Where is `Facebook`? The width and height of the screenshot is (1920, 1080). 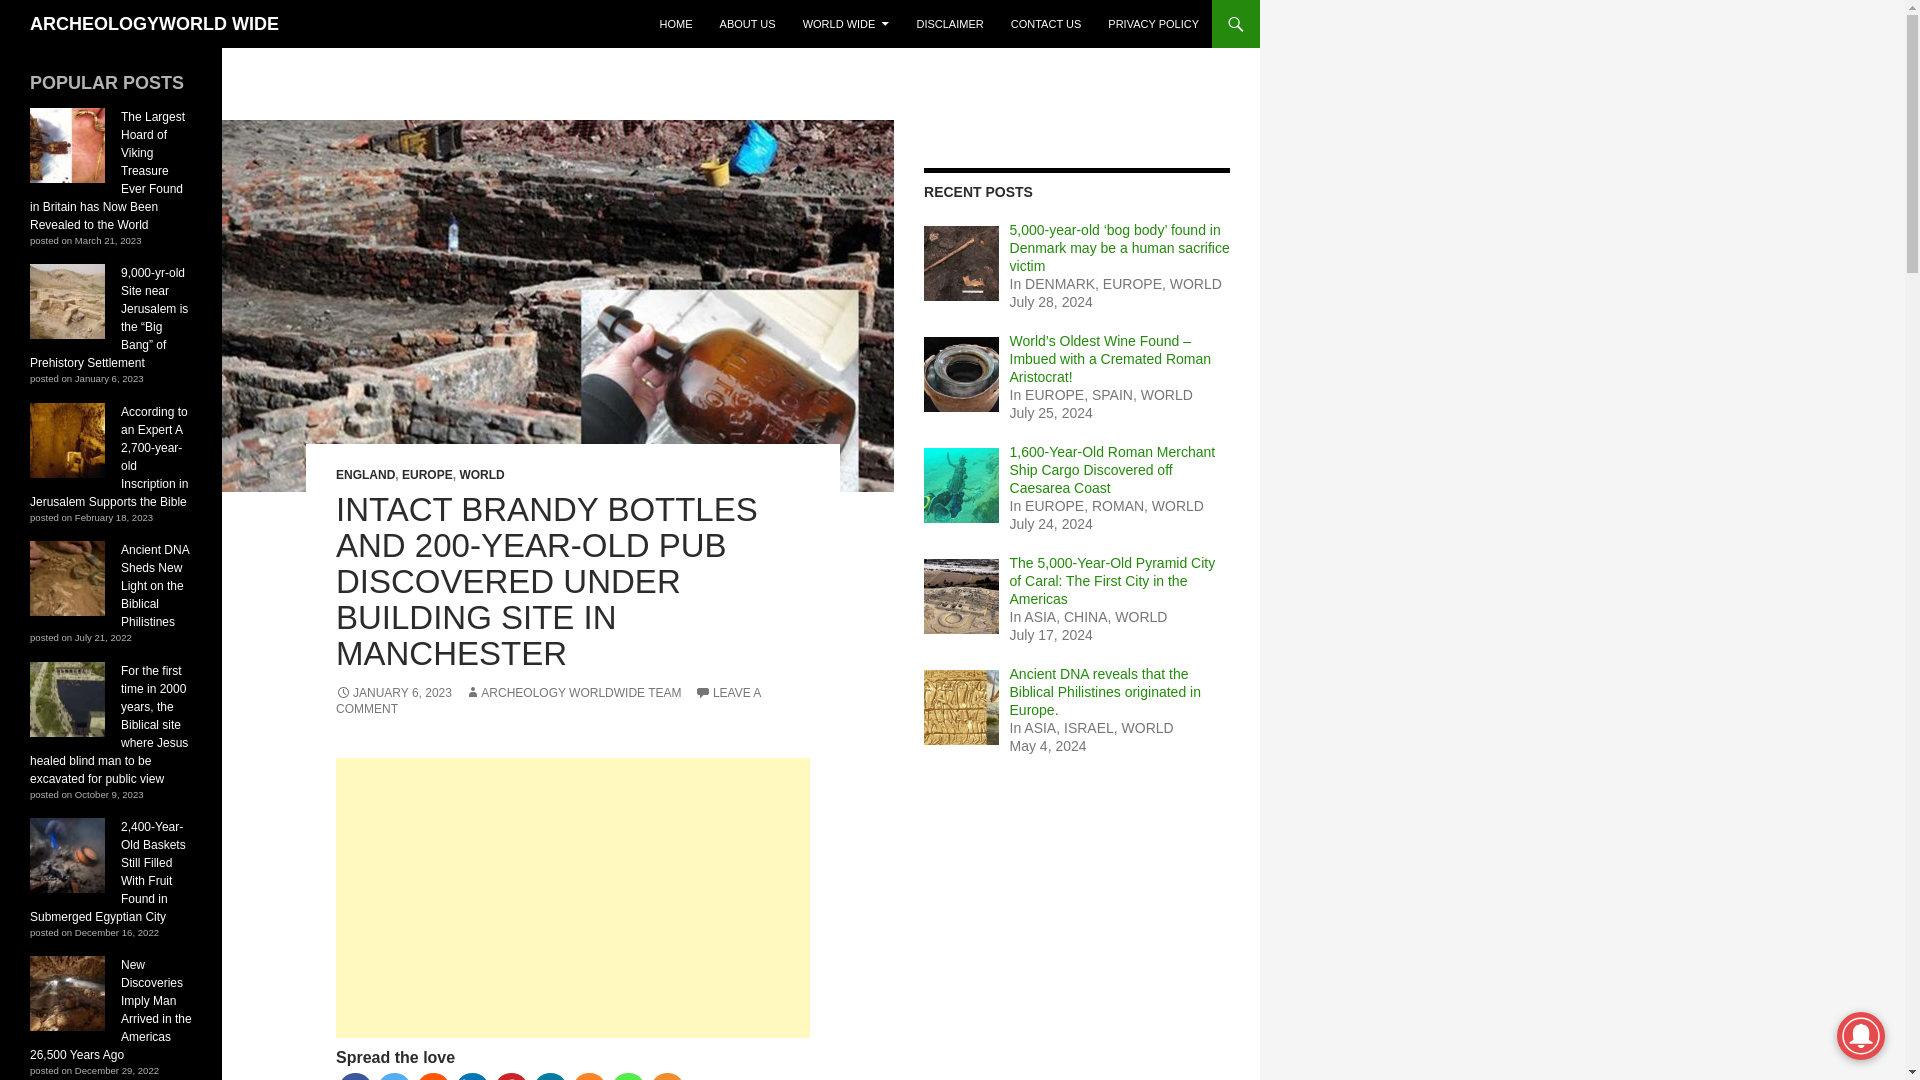 Facebook is located at coordinates (354, 1076).